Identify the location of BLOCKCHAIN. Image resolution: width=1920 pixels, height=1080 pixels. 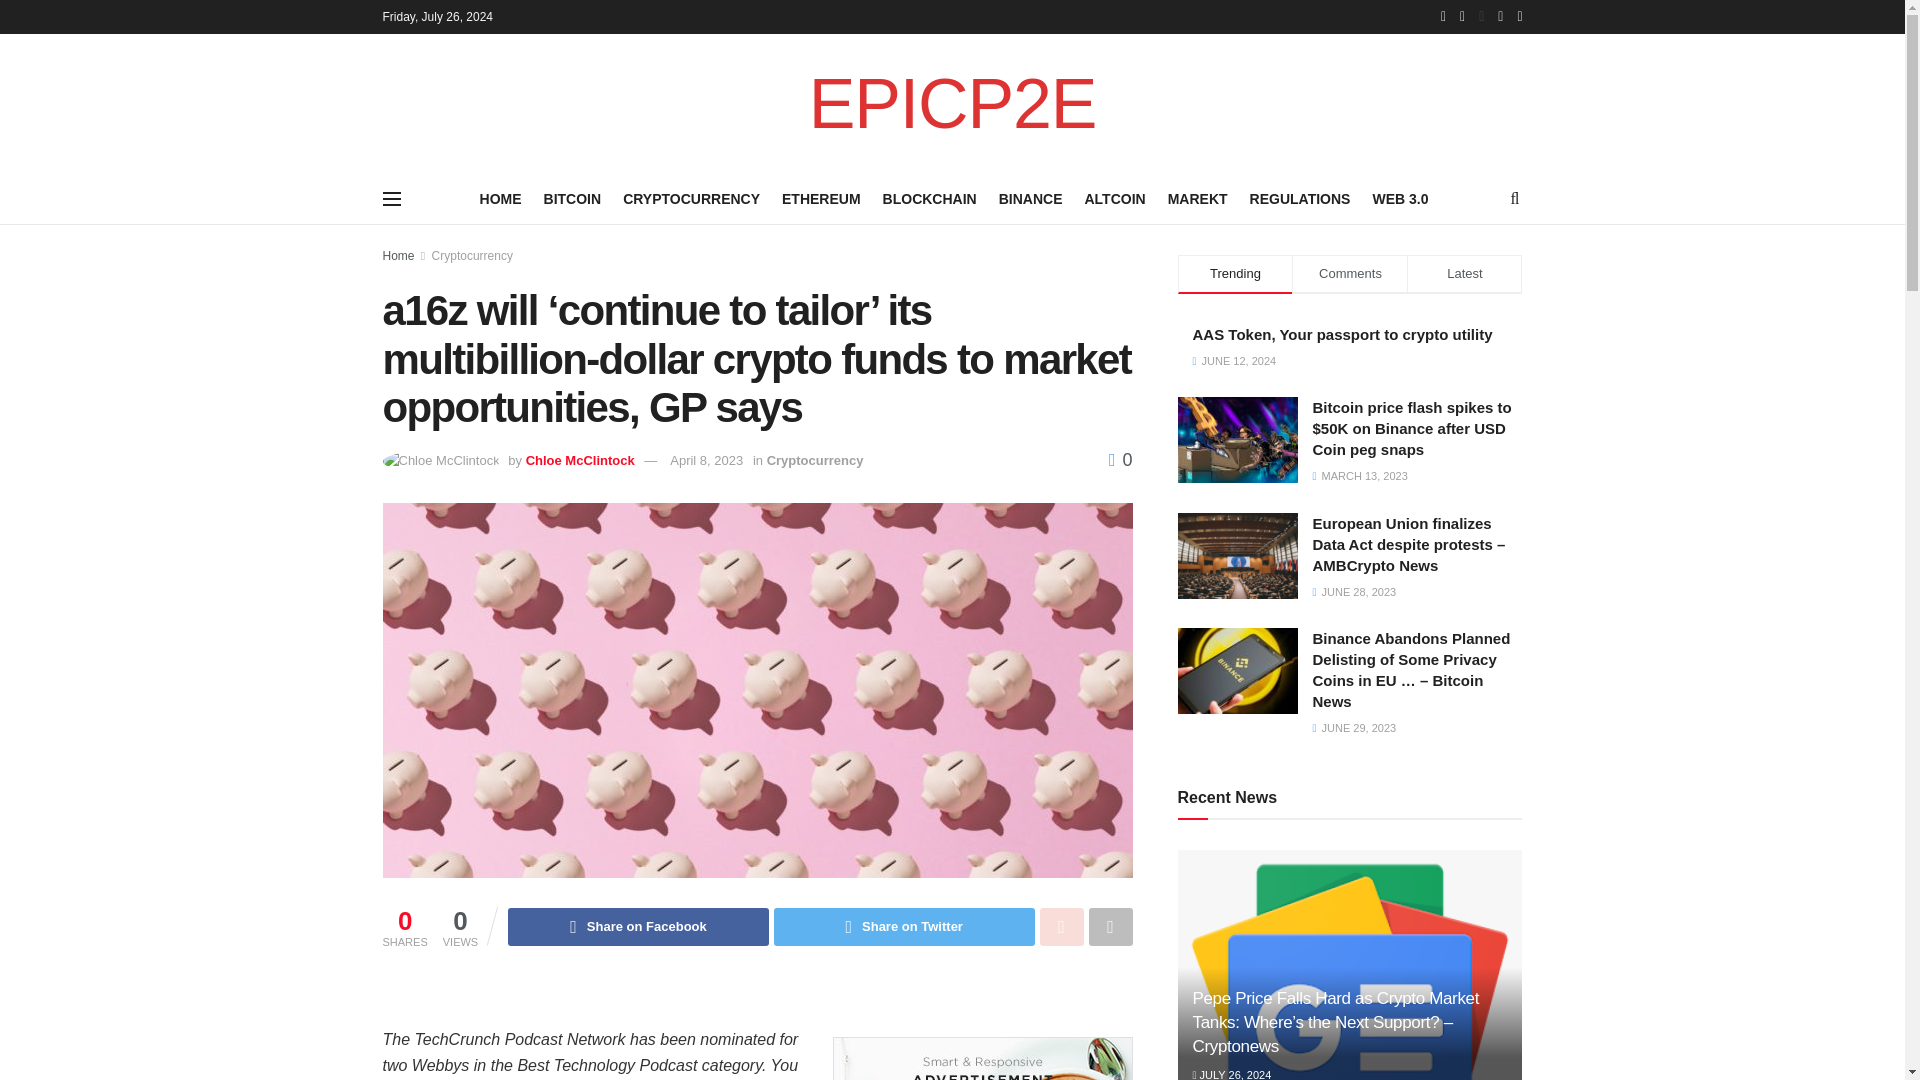
(930, 198).